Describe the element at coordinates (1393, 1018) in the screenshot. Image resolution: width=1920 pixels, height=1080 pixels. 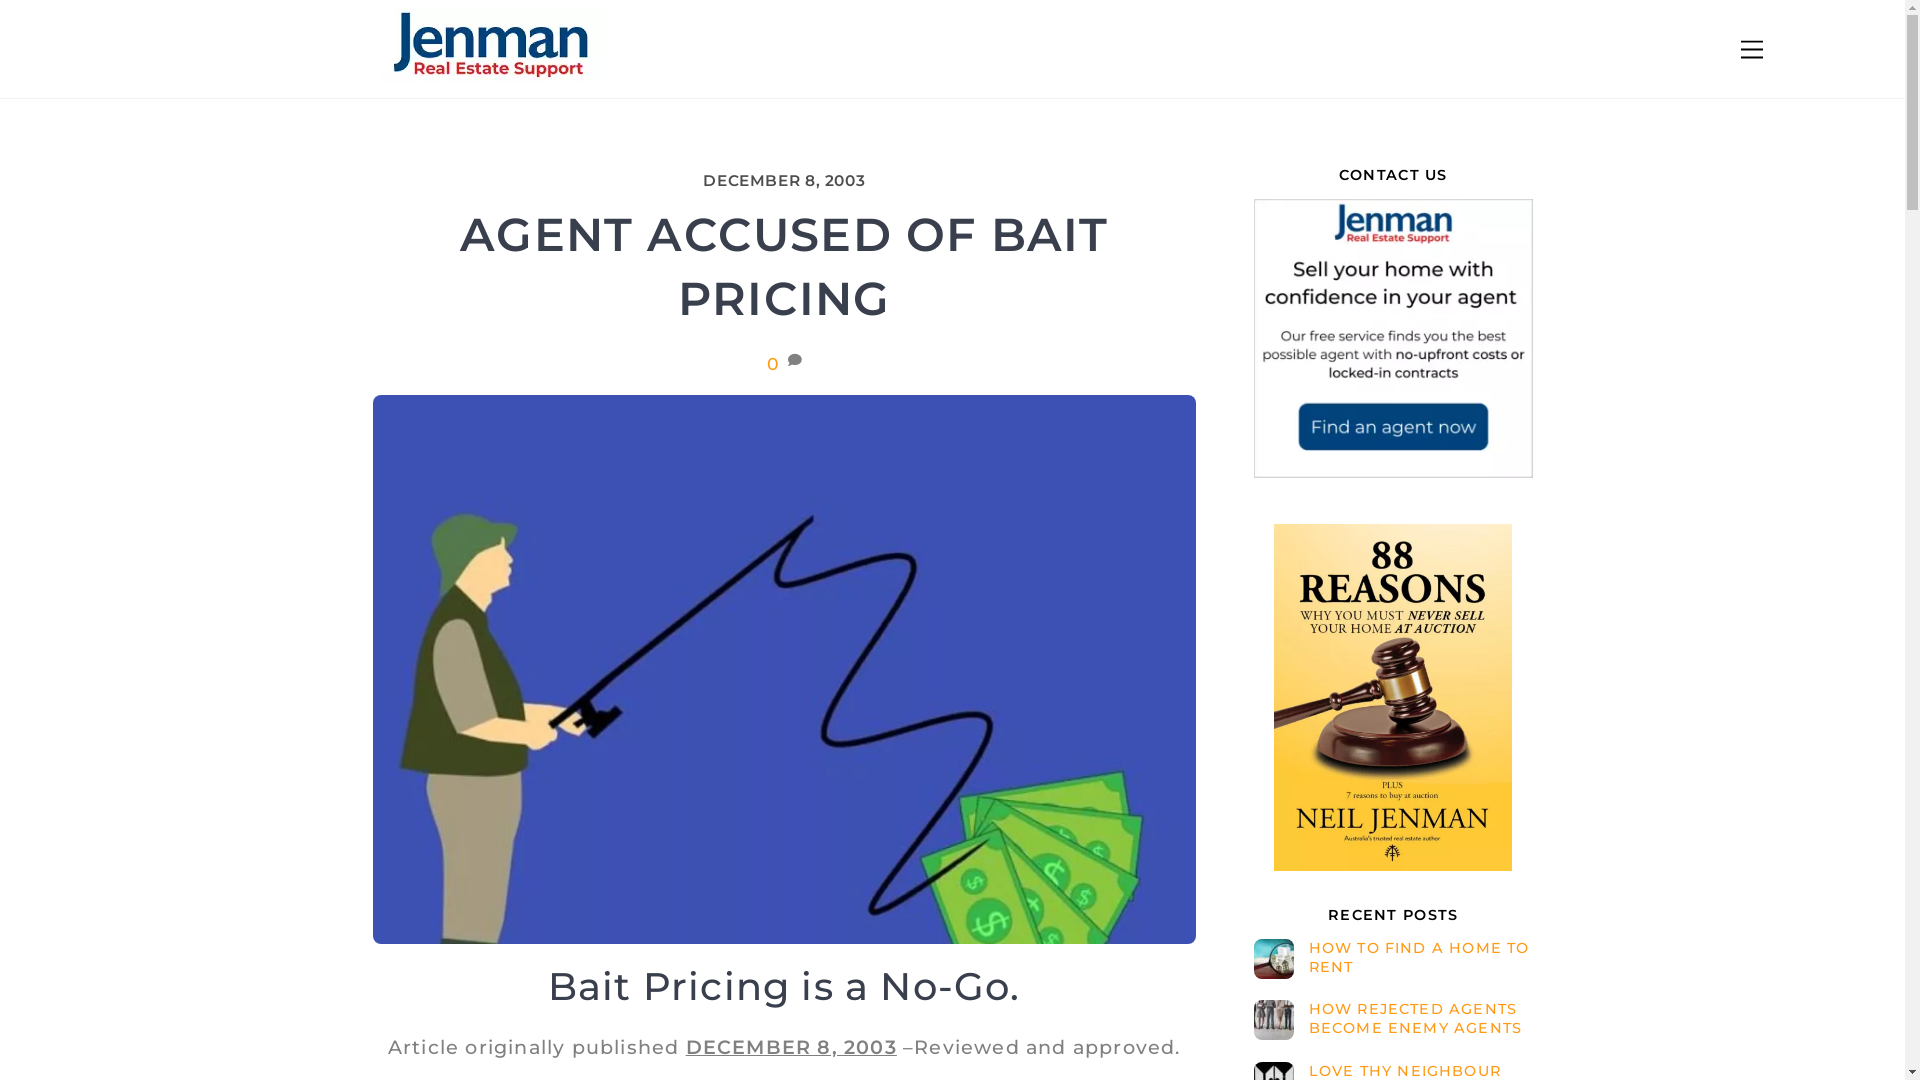
I see `HOW REJECTED AGENTS BECOME ENEMY AGENTS` at that location.